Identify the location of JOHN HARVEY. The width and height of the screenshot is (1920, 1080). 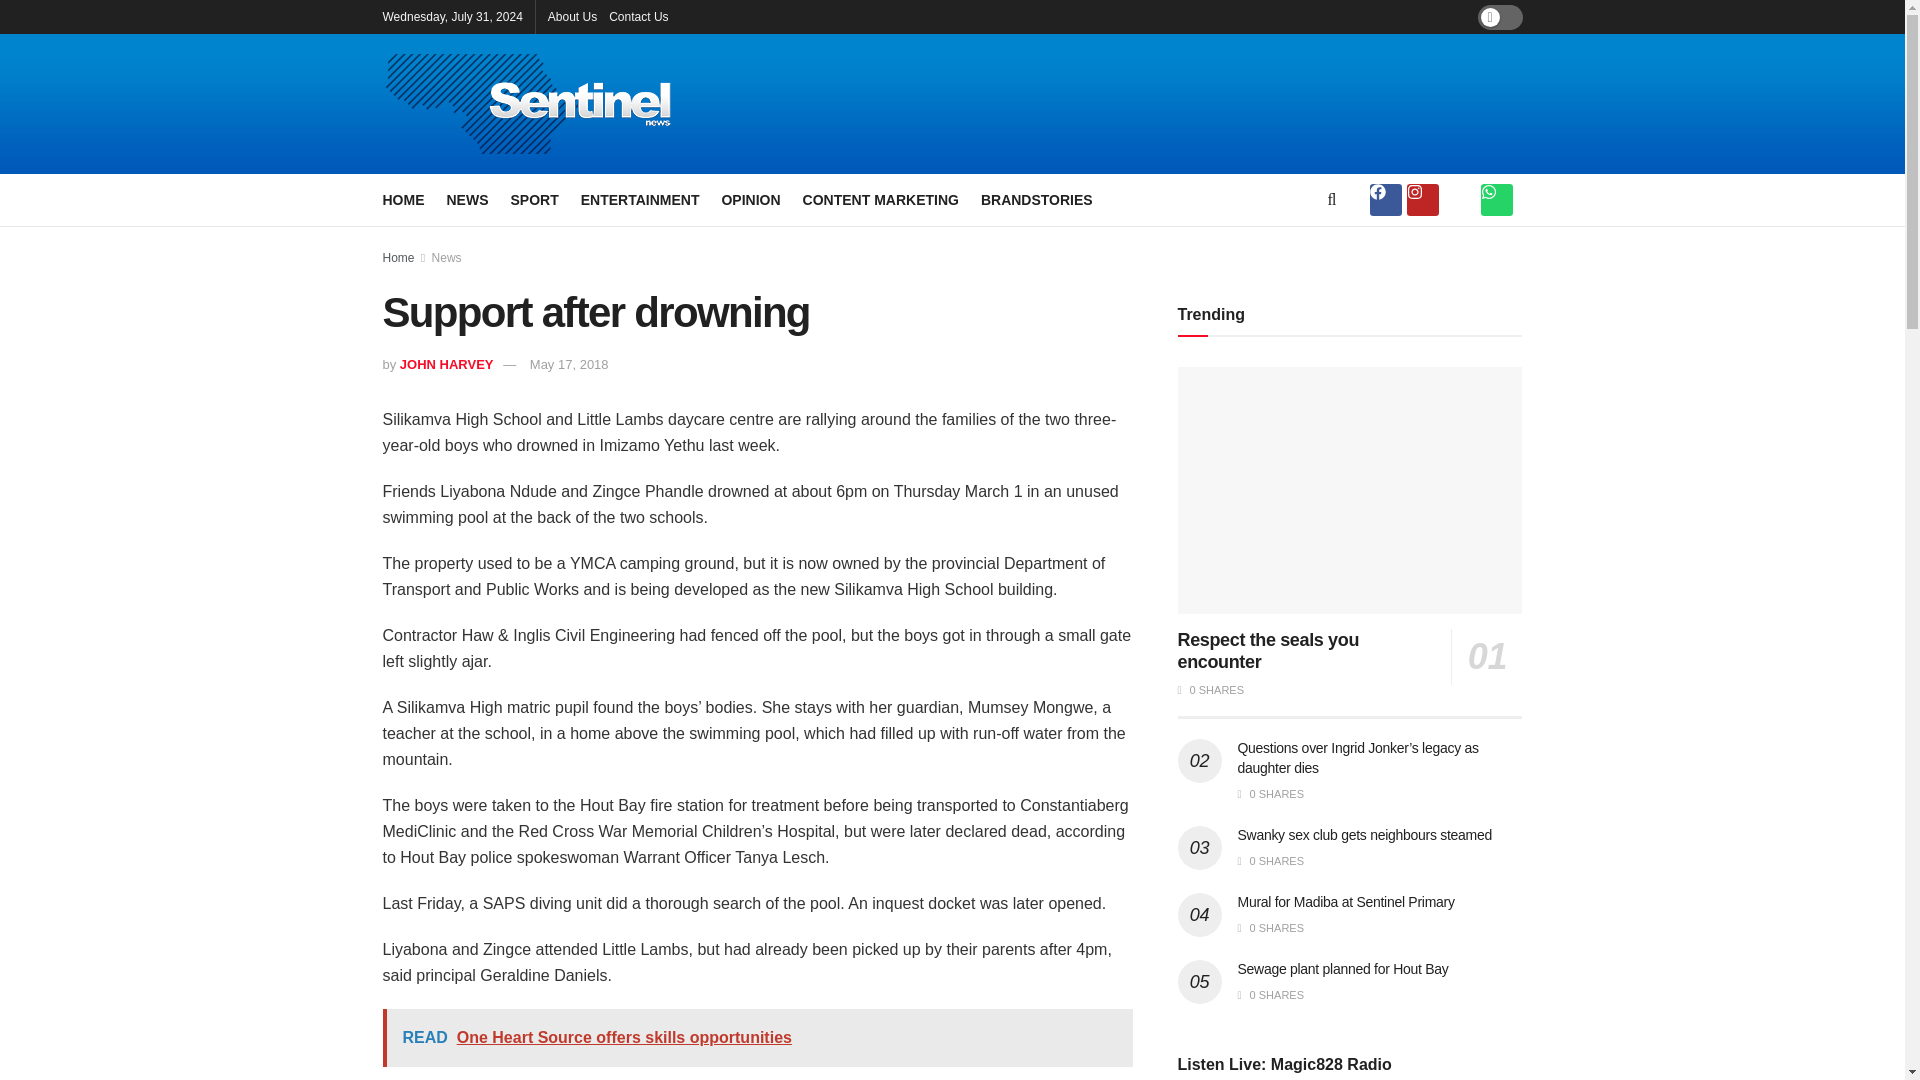
(446, 364).